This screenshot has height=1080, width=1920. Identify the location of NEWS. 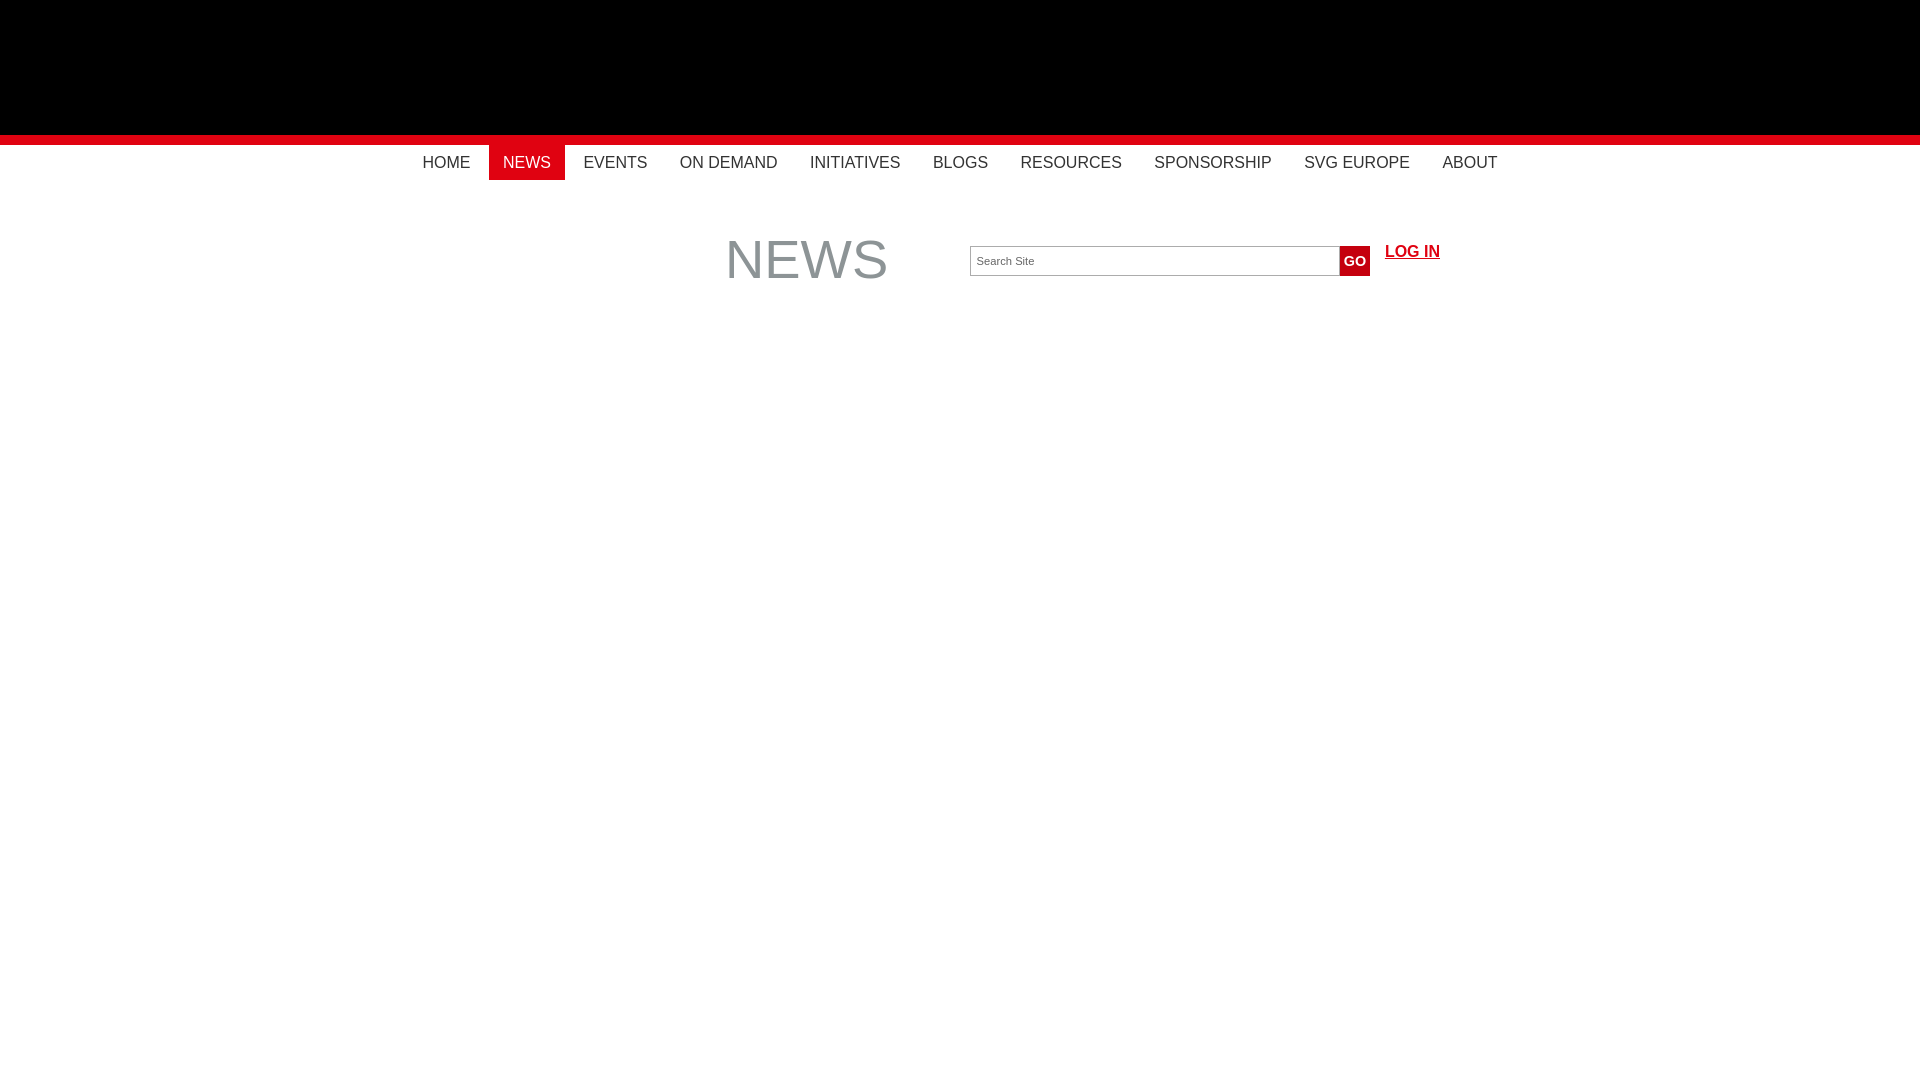
(526, 162).